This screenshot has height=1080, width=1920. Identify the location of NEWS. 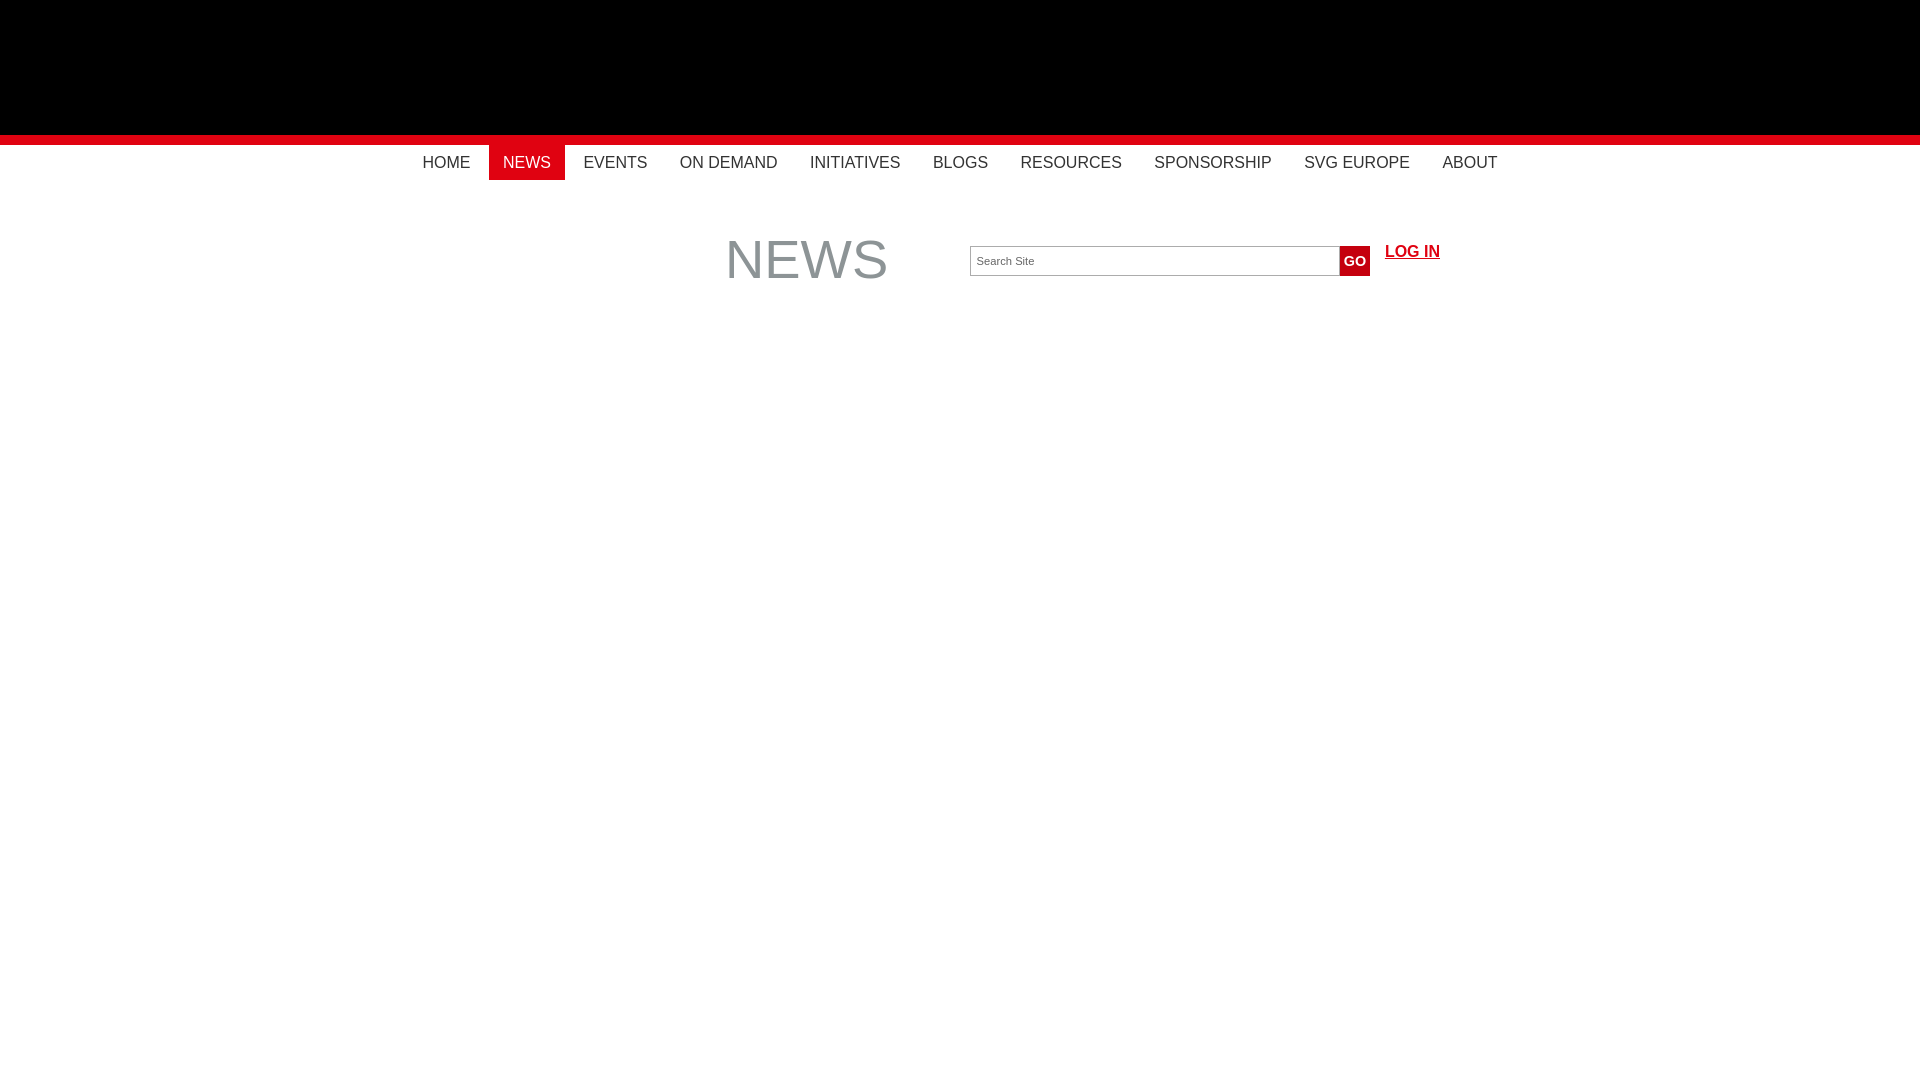
(526, 162).